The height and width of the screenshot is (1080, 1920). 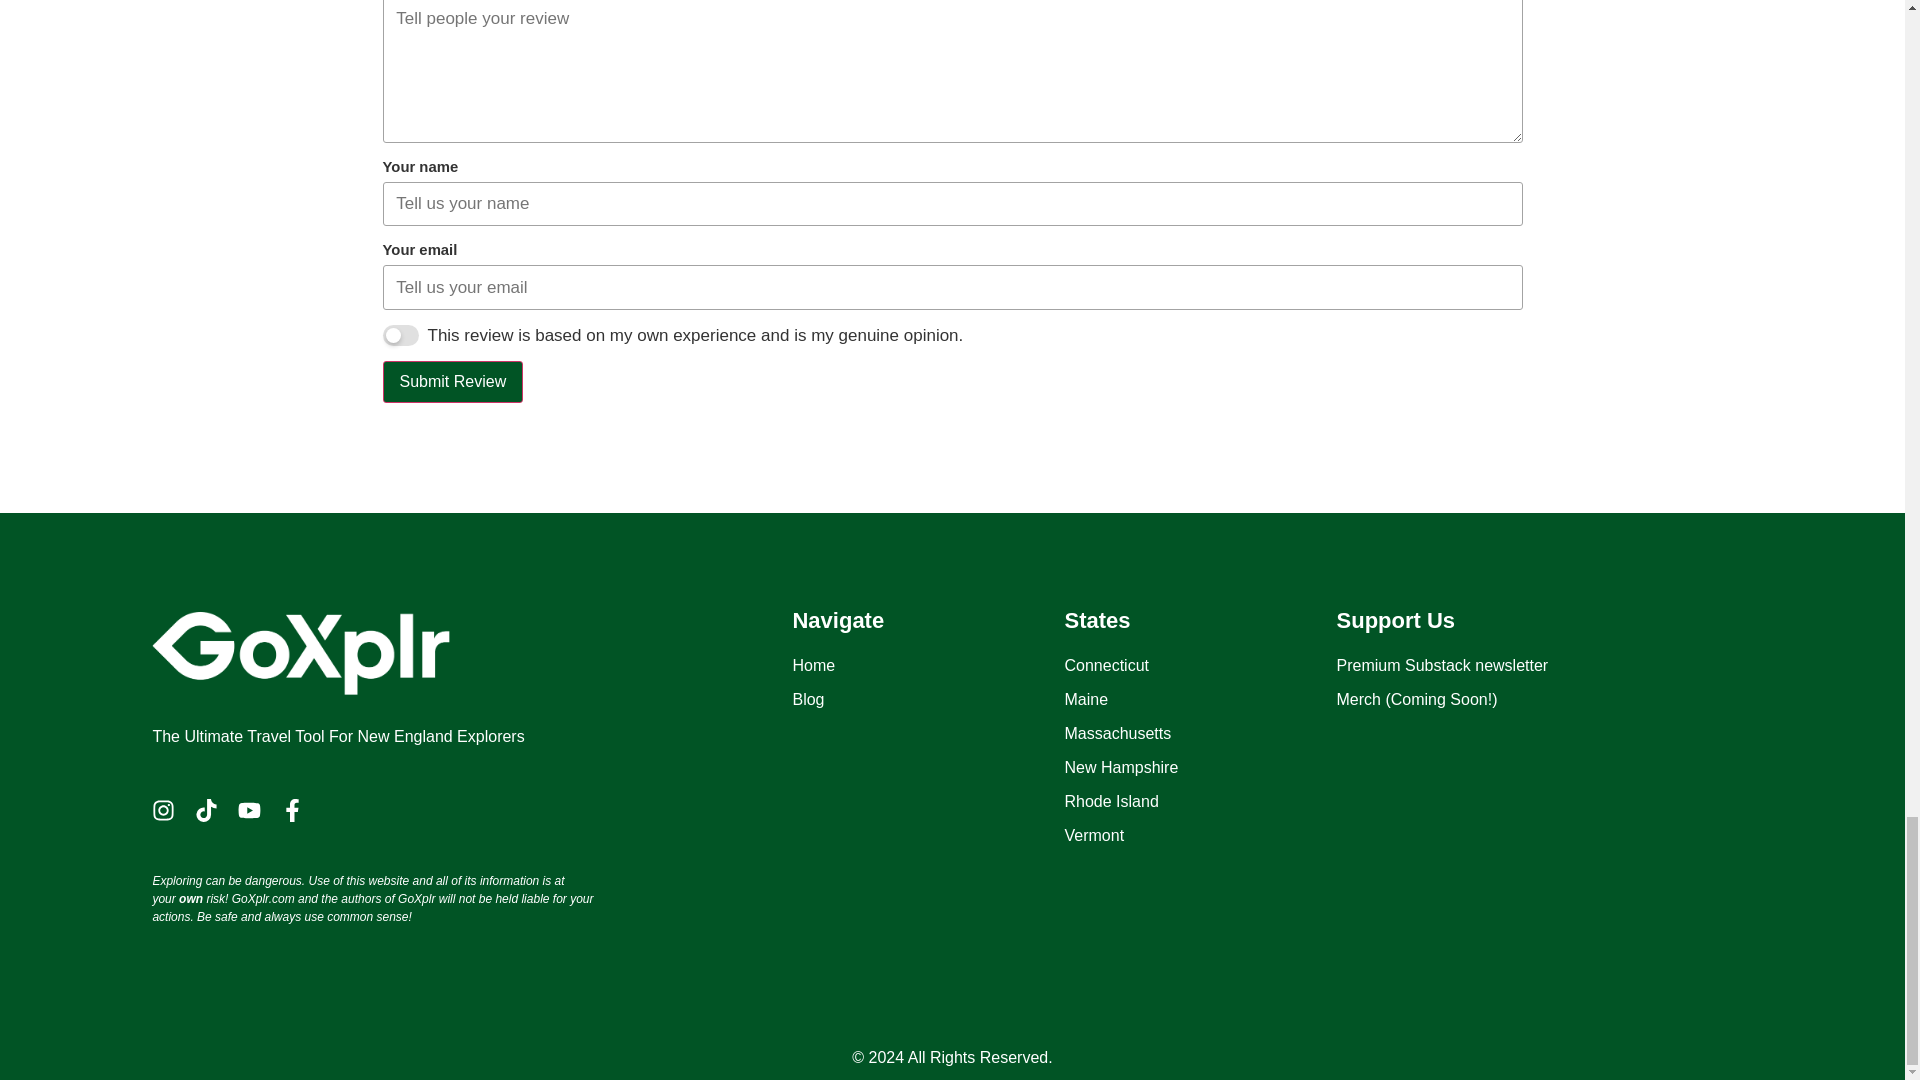 I want to click on Rhode Island, so click(x=1200, y=802).